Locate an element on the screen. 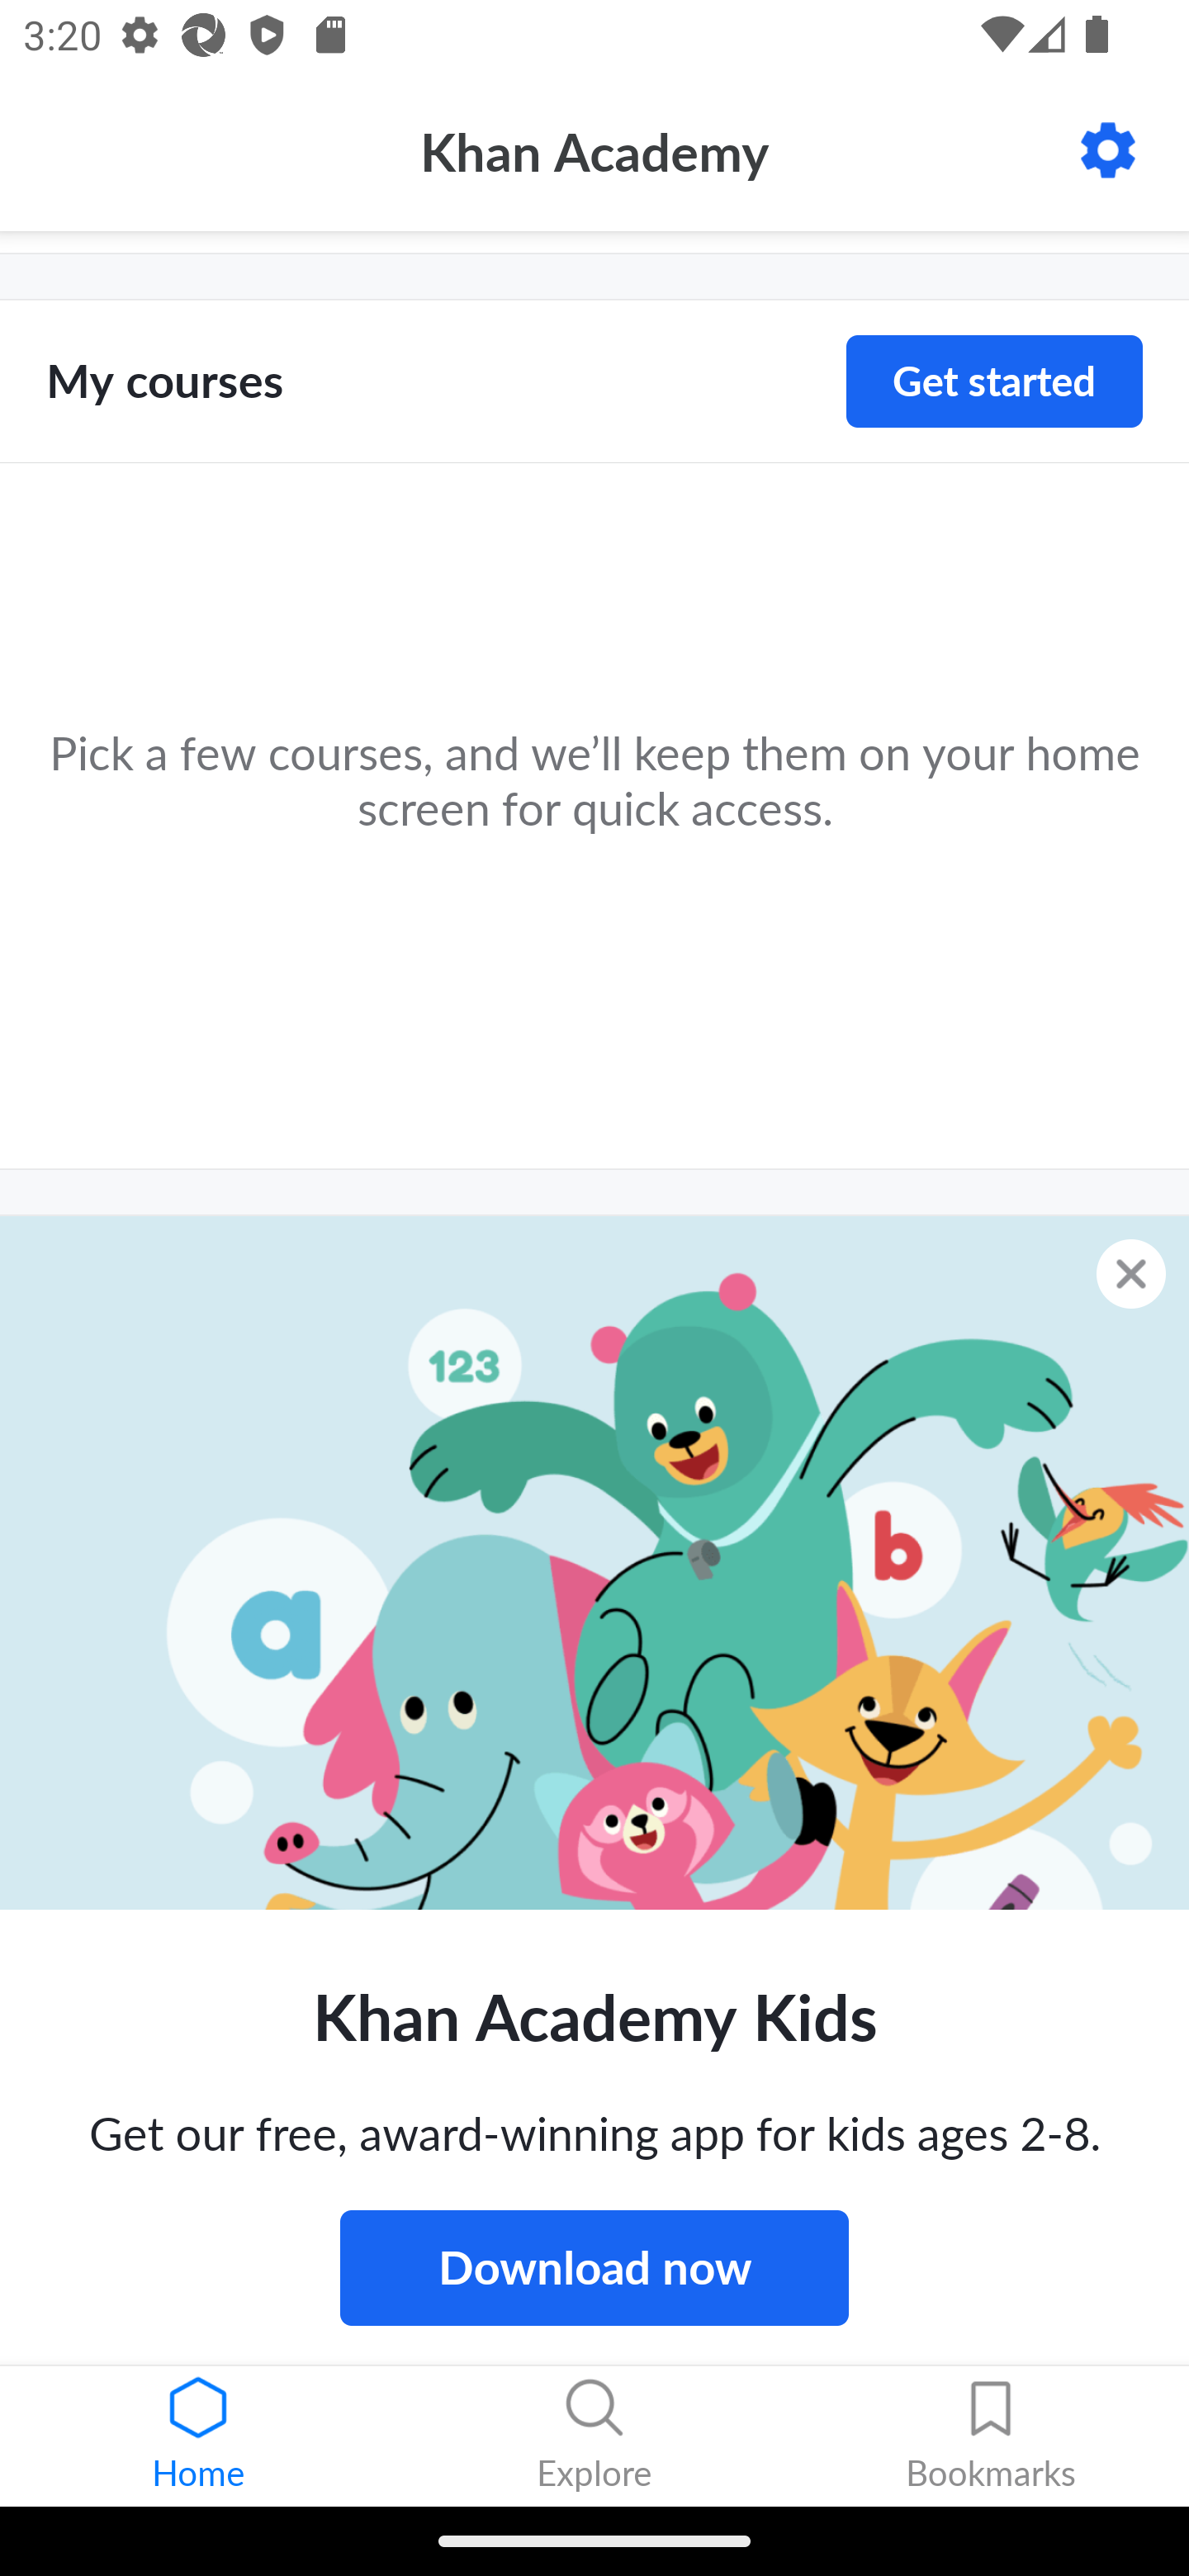 The width and height of the screenshot is (1189, 2576). Download now is located at coordinates (594, 2267).